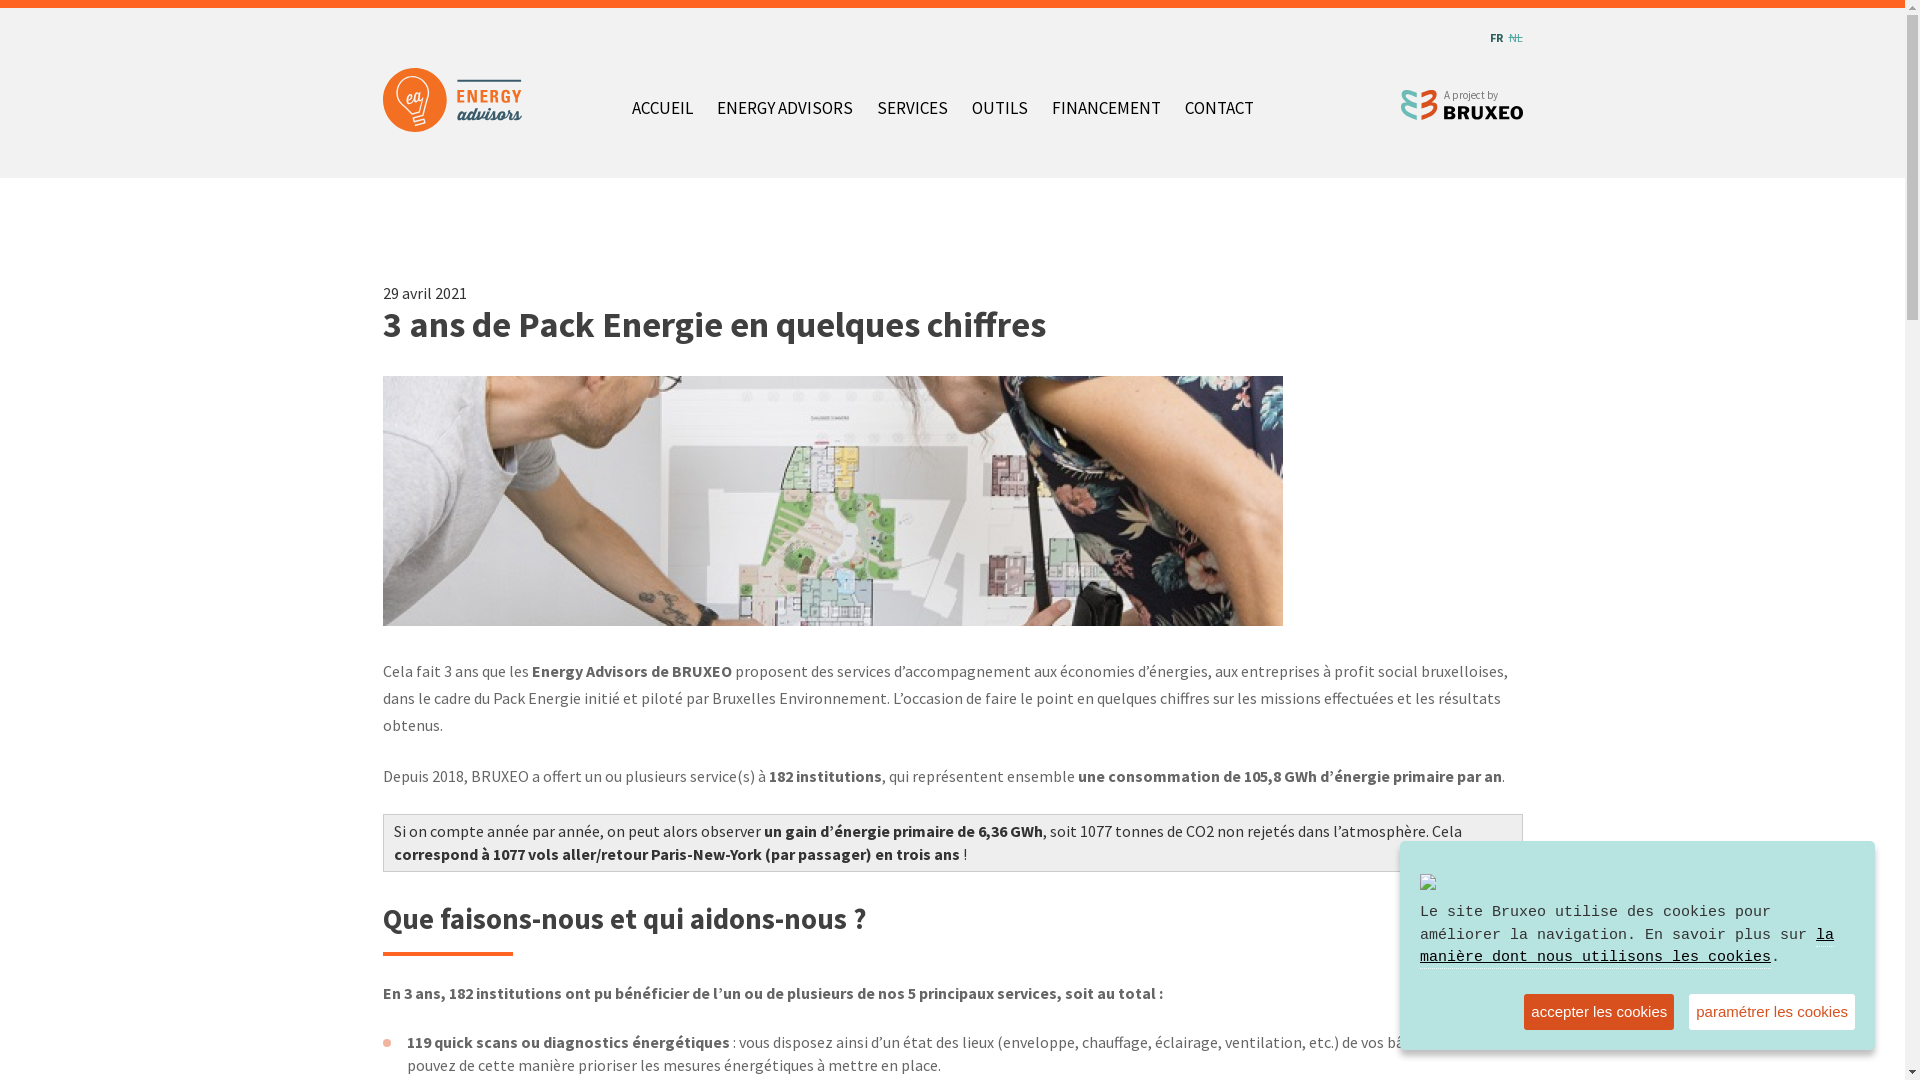 Image resolution: width=1920 pixels, height=1080 pixels. I want to click on CONTACT, so click(1220, 111).